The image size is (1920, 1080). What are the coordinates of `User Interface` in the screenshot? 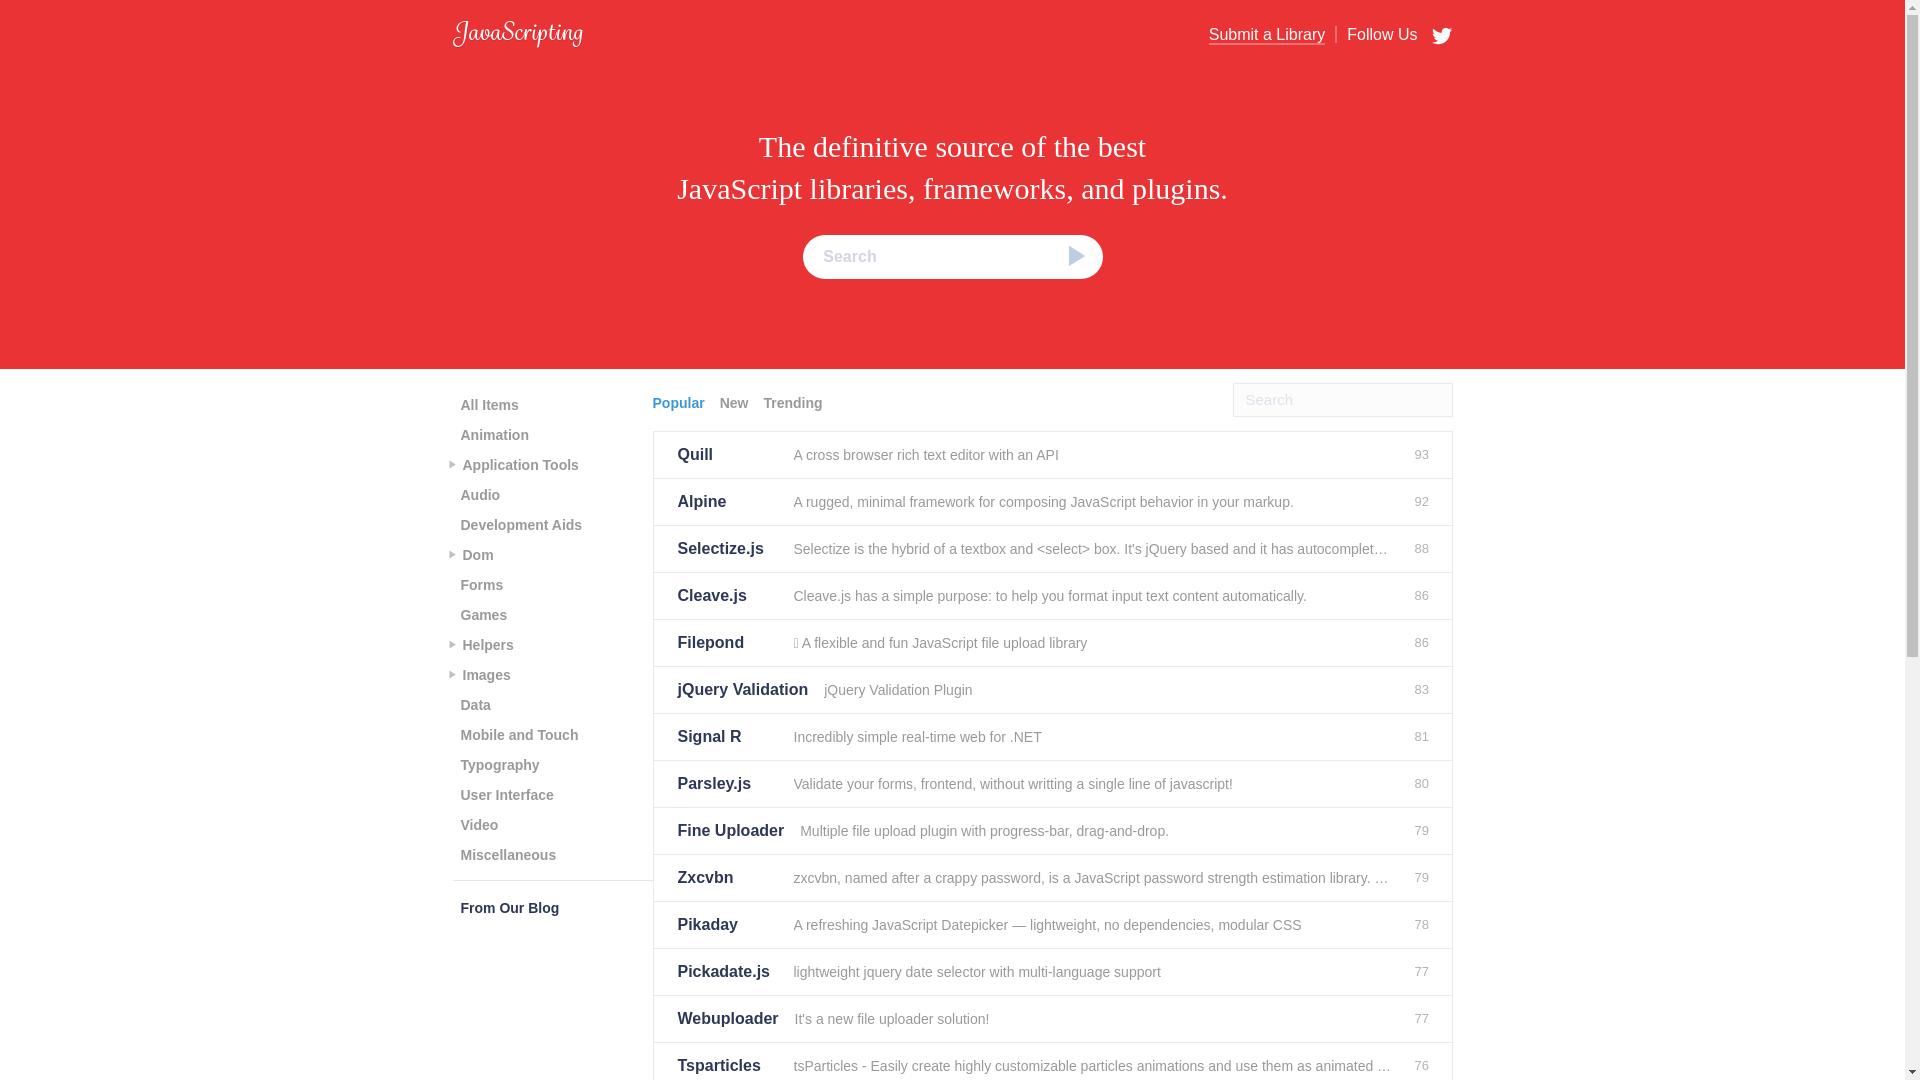 It's located at (506, 794).